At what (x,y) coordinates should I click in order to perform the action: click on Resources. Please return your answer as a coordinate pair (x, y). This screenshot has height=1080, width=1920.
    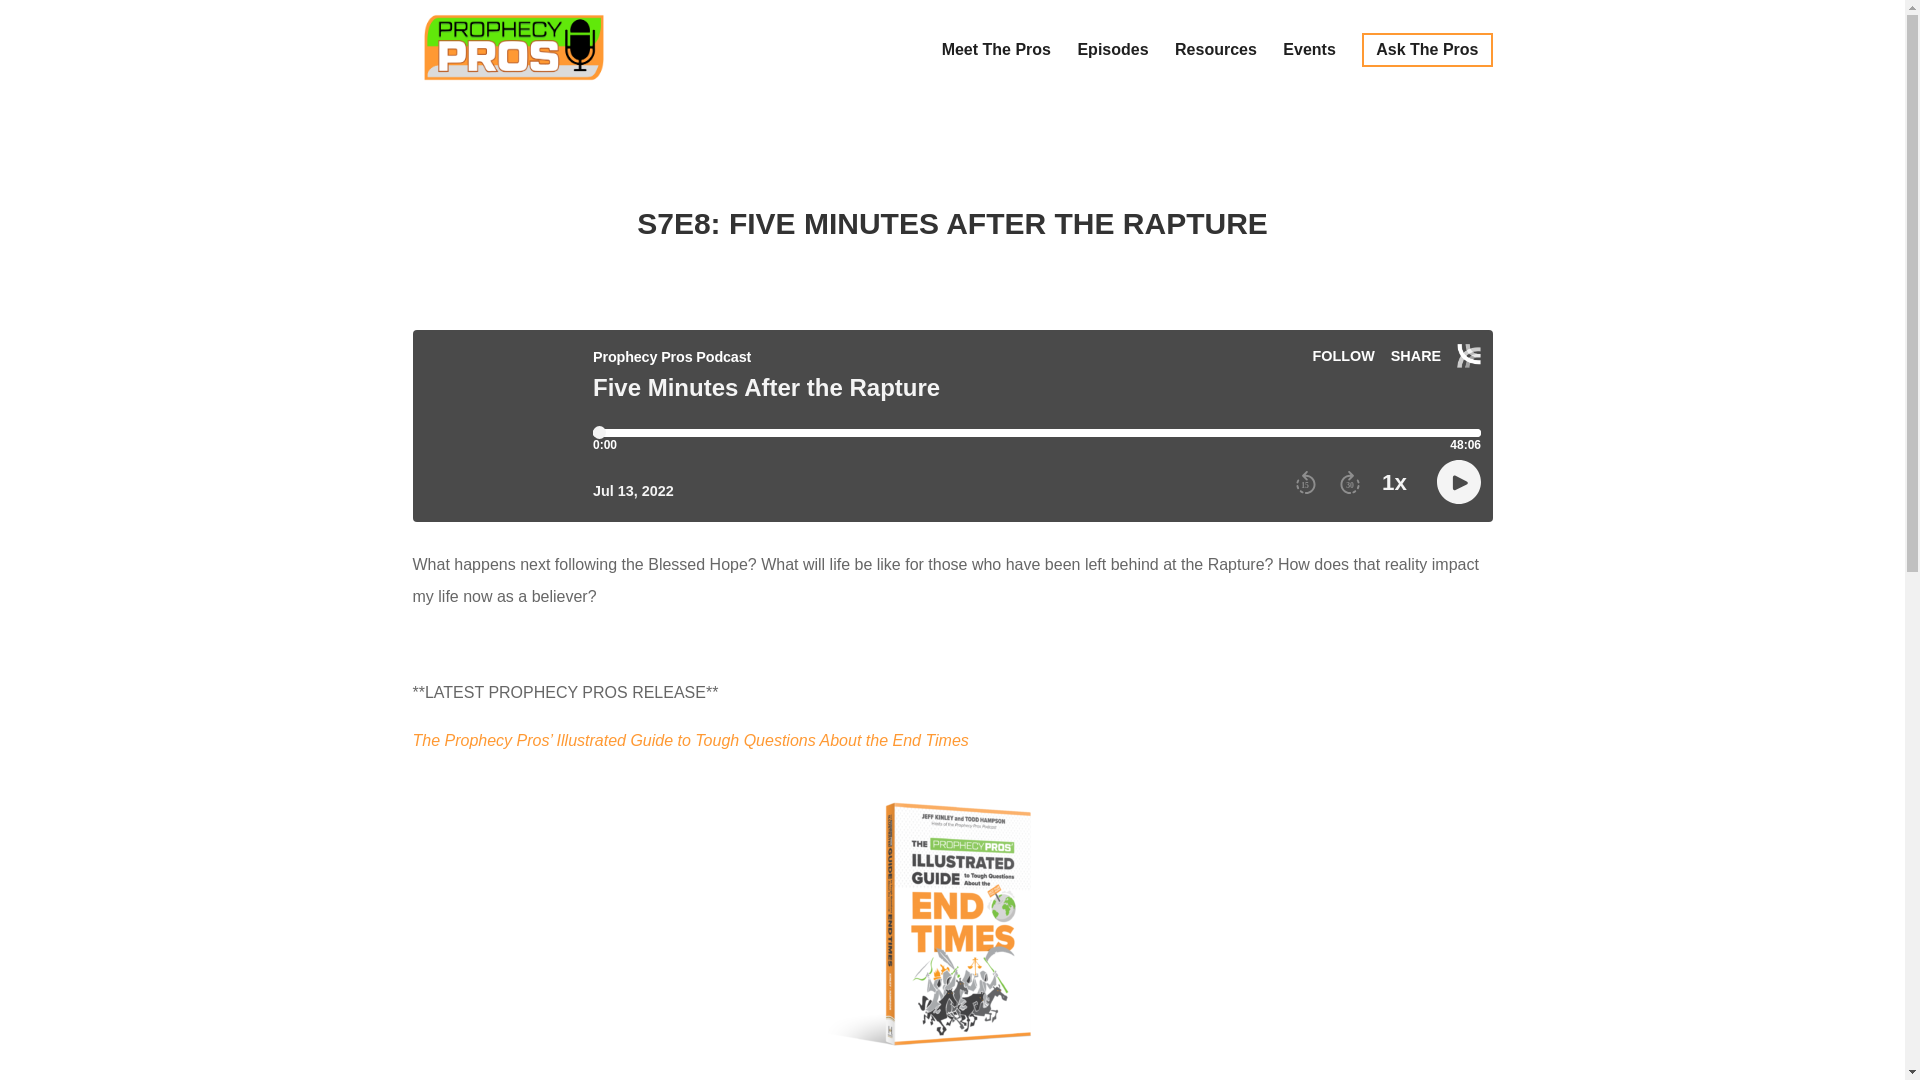
    Looking at the image, I should click on (1216, 66).